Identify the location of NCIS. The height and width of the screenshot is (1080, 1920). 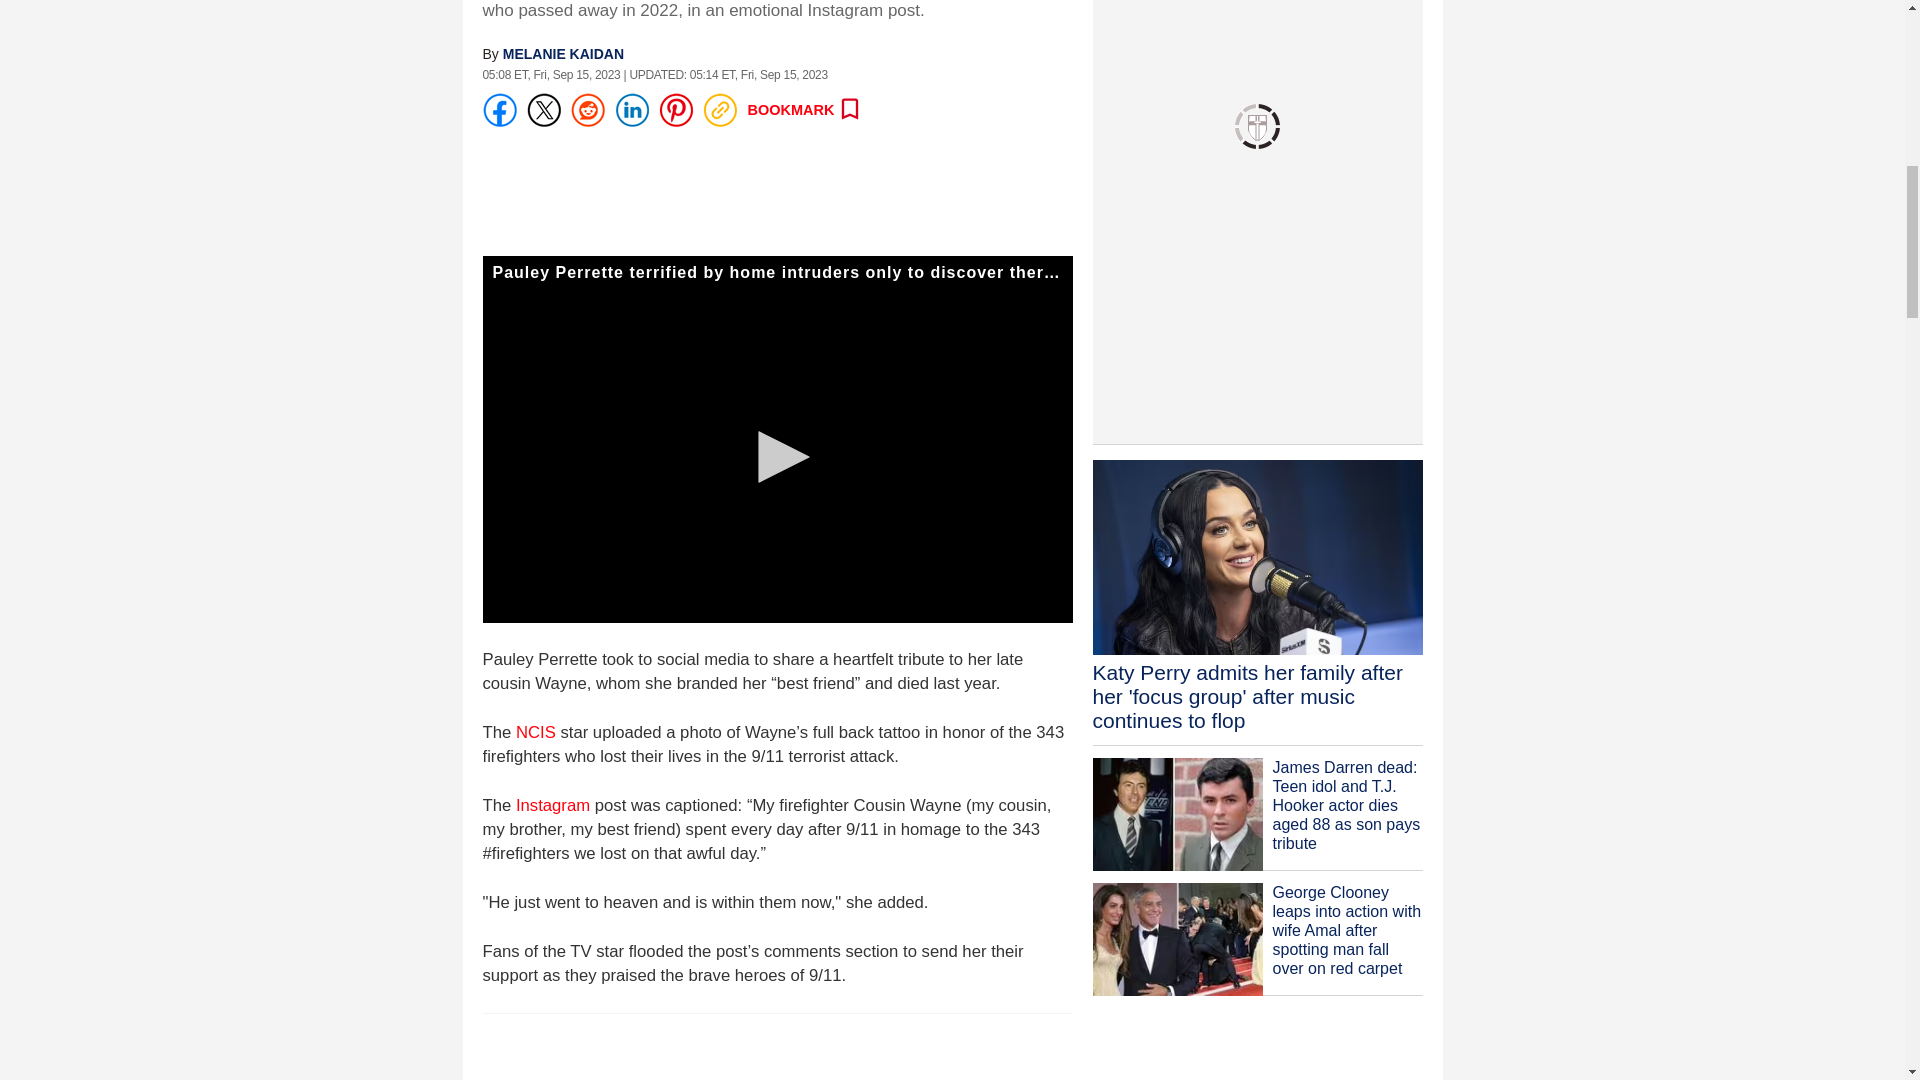
(536, 732).